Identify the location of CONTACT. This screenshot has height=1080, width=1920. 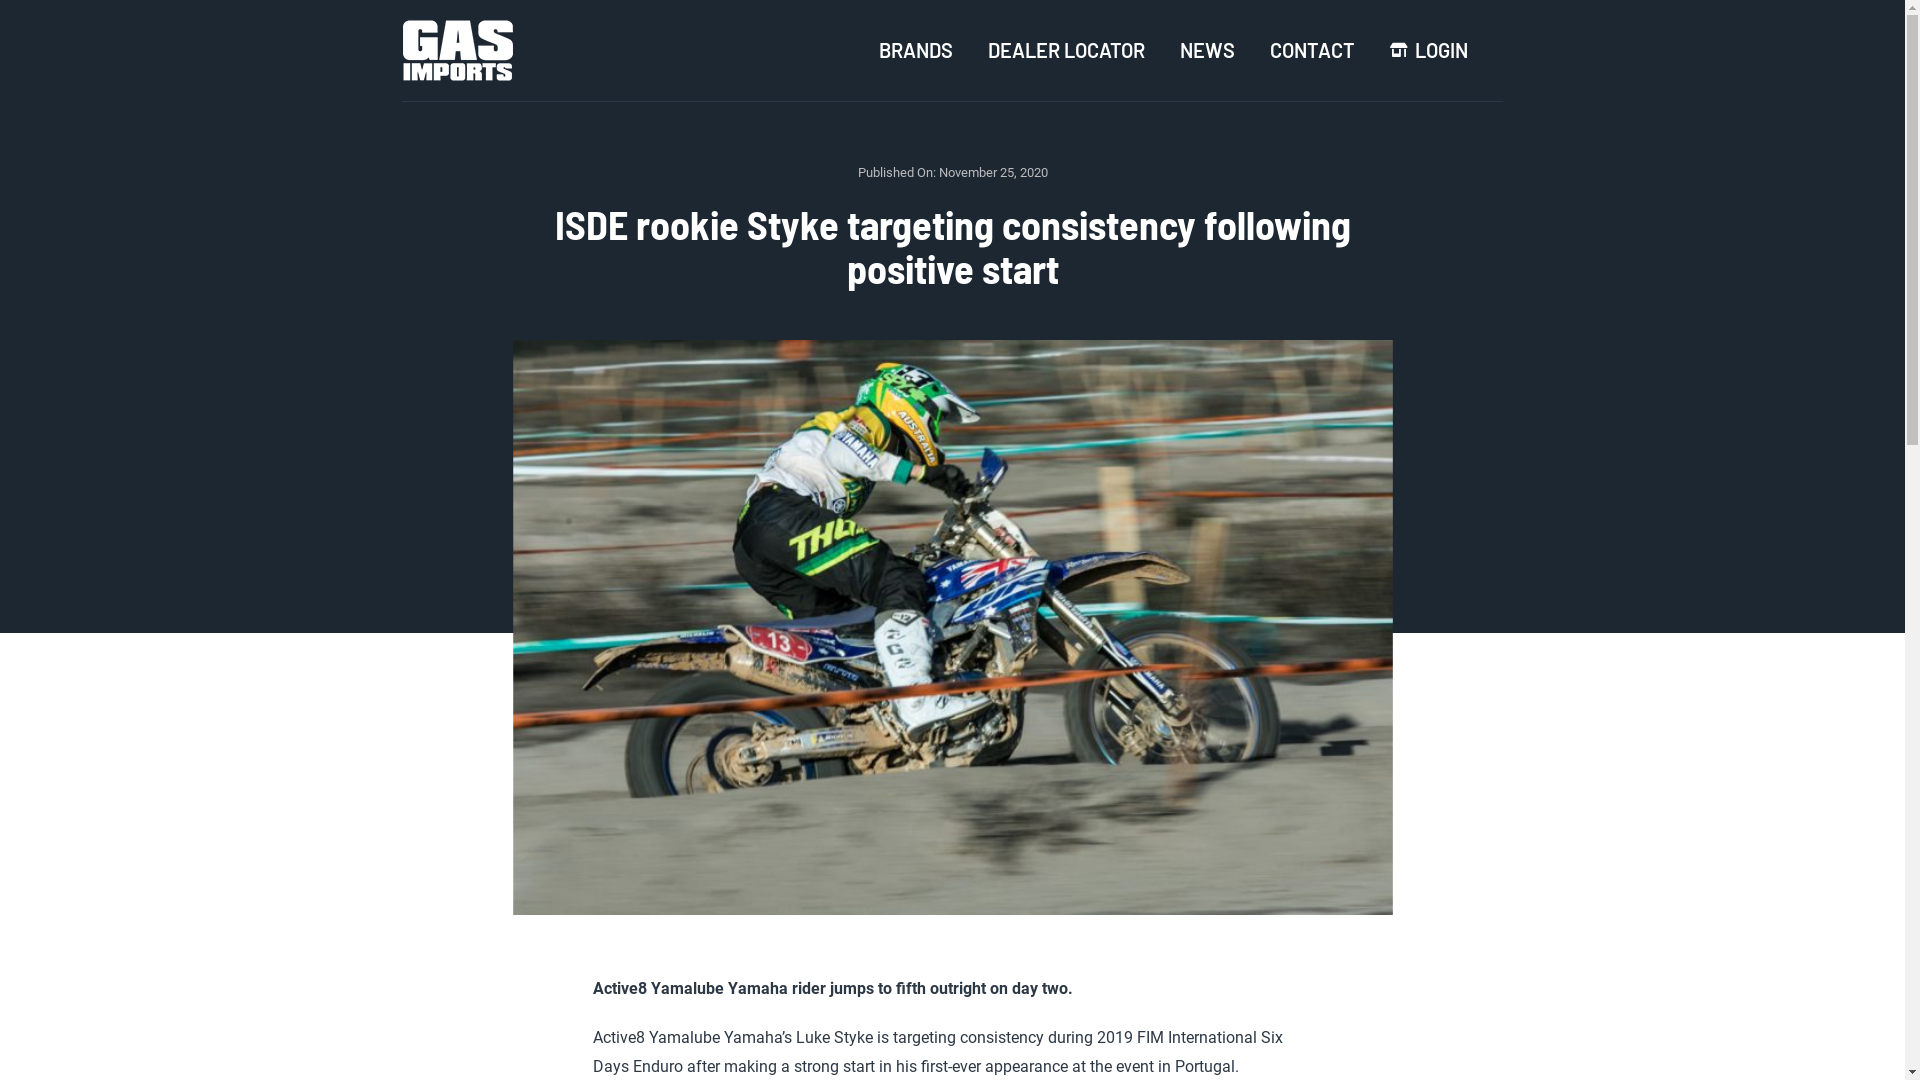
(1312, 50).